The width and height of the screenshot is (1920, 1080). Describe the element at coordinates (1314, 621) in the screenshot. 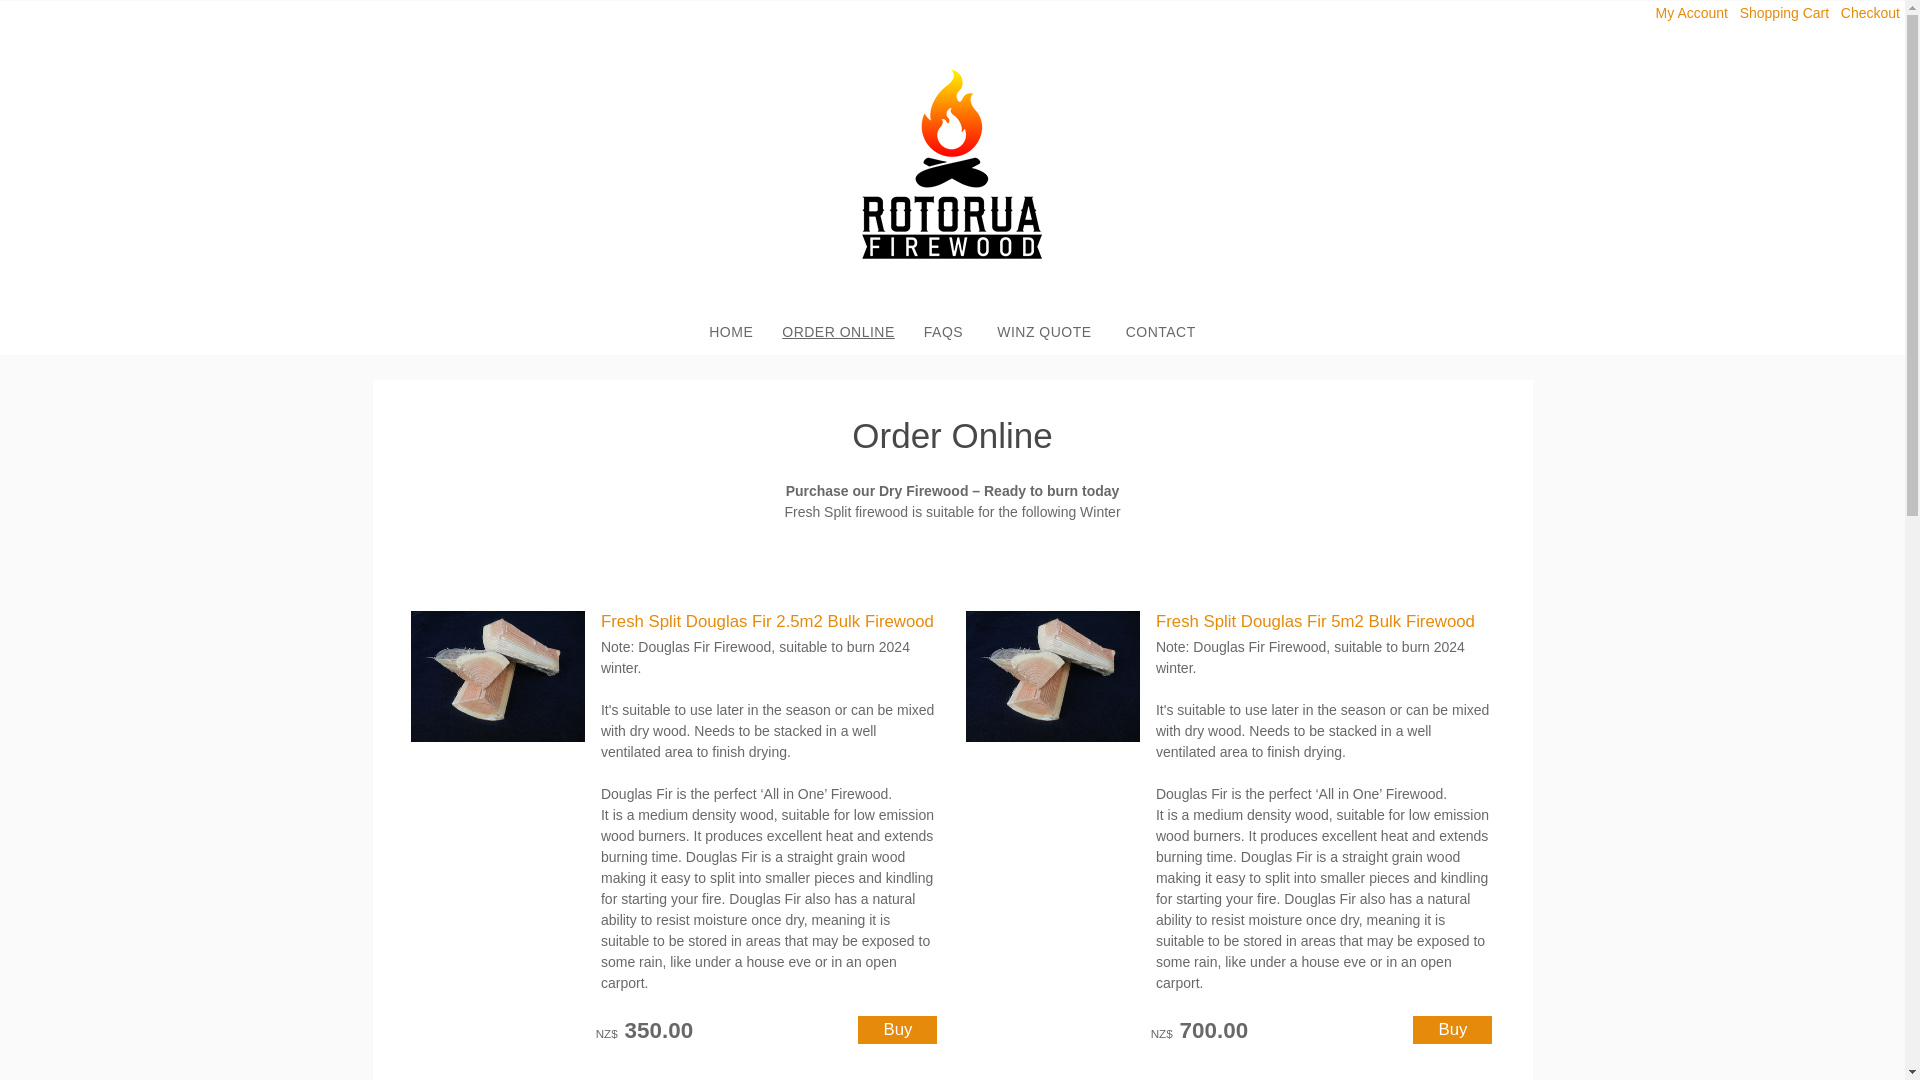

I see `Fresh Split Douglas Fir 5m2 Bulk Firewood` at that location.